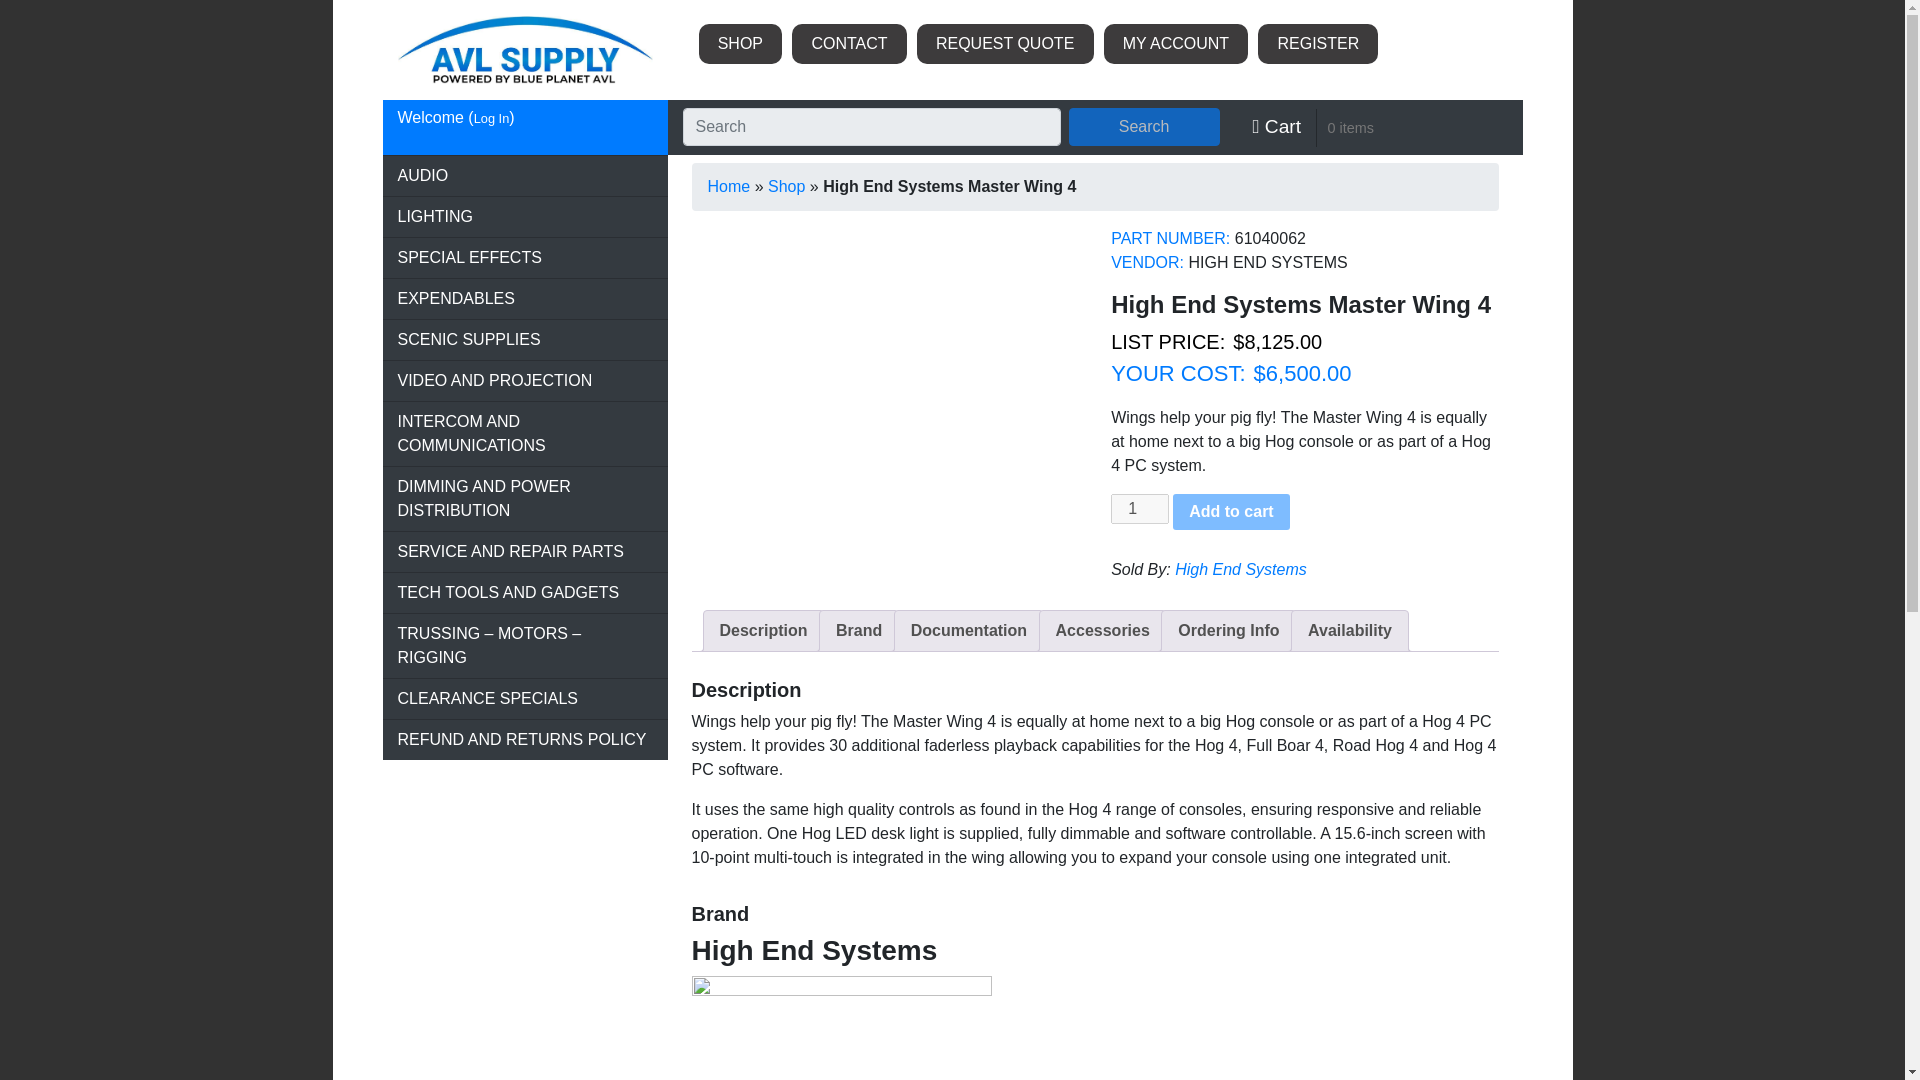  What do you see at coordinates (1006, 43) in the screenshot?
I see `Request Quote` at bounding box center [1006, 43].